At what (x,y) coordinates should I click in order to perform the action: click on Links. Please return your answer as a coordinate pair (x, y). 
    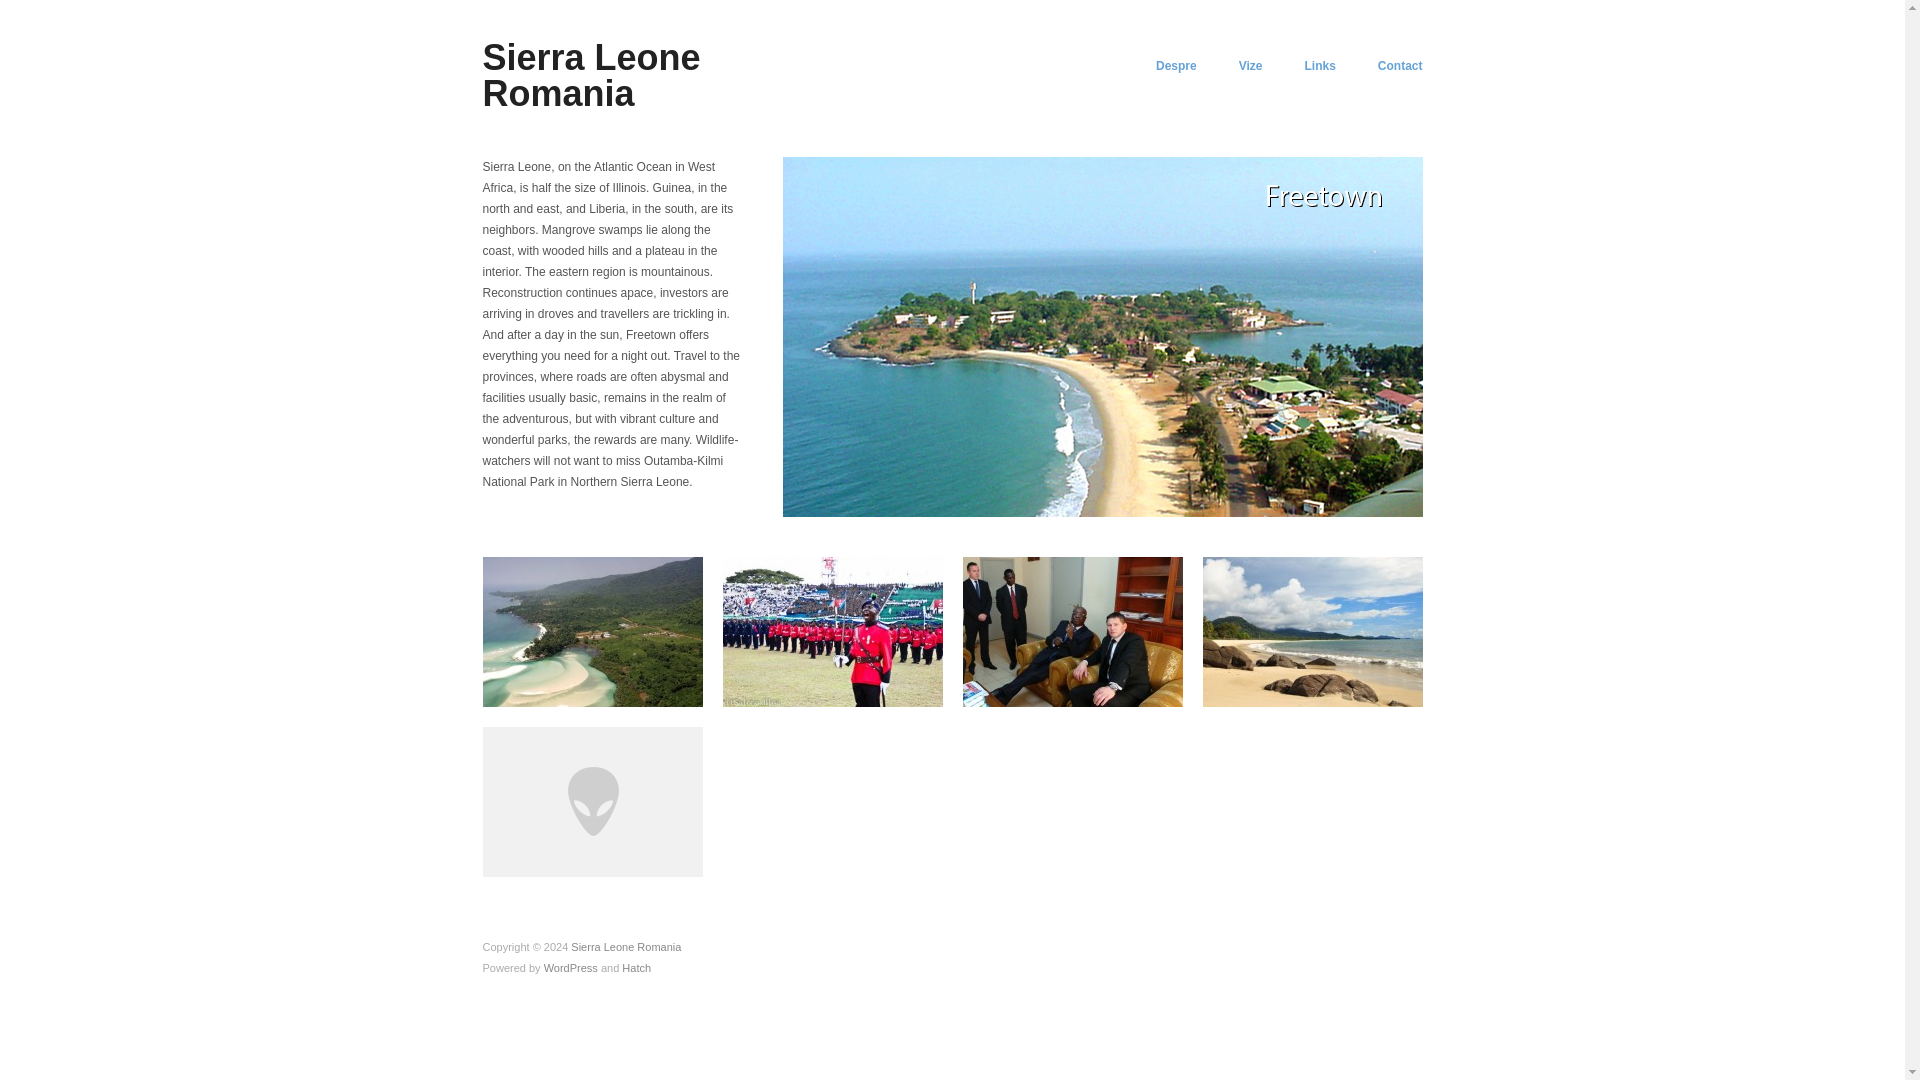
    Looking at the image, I should click on (1318, 66).